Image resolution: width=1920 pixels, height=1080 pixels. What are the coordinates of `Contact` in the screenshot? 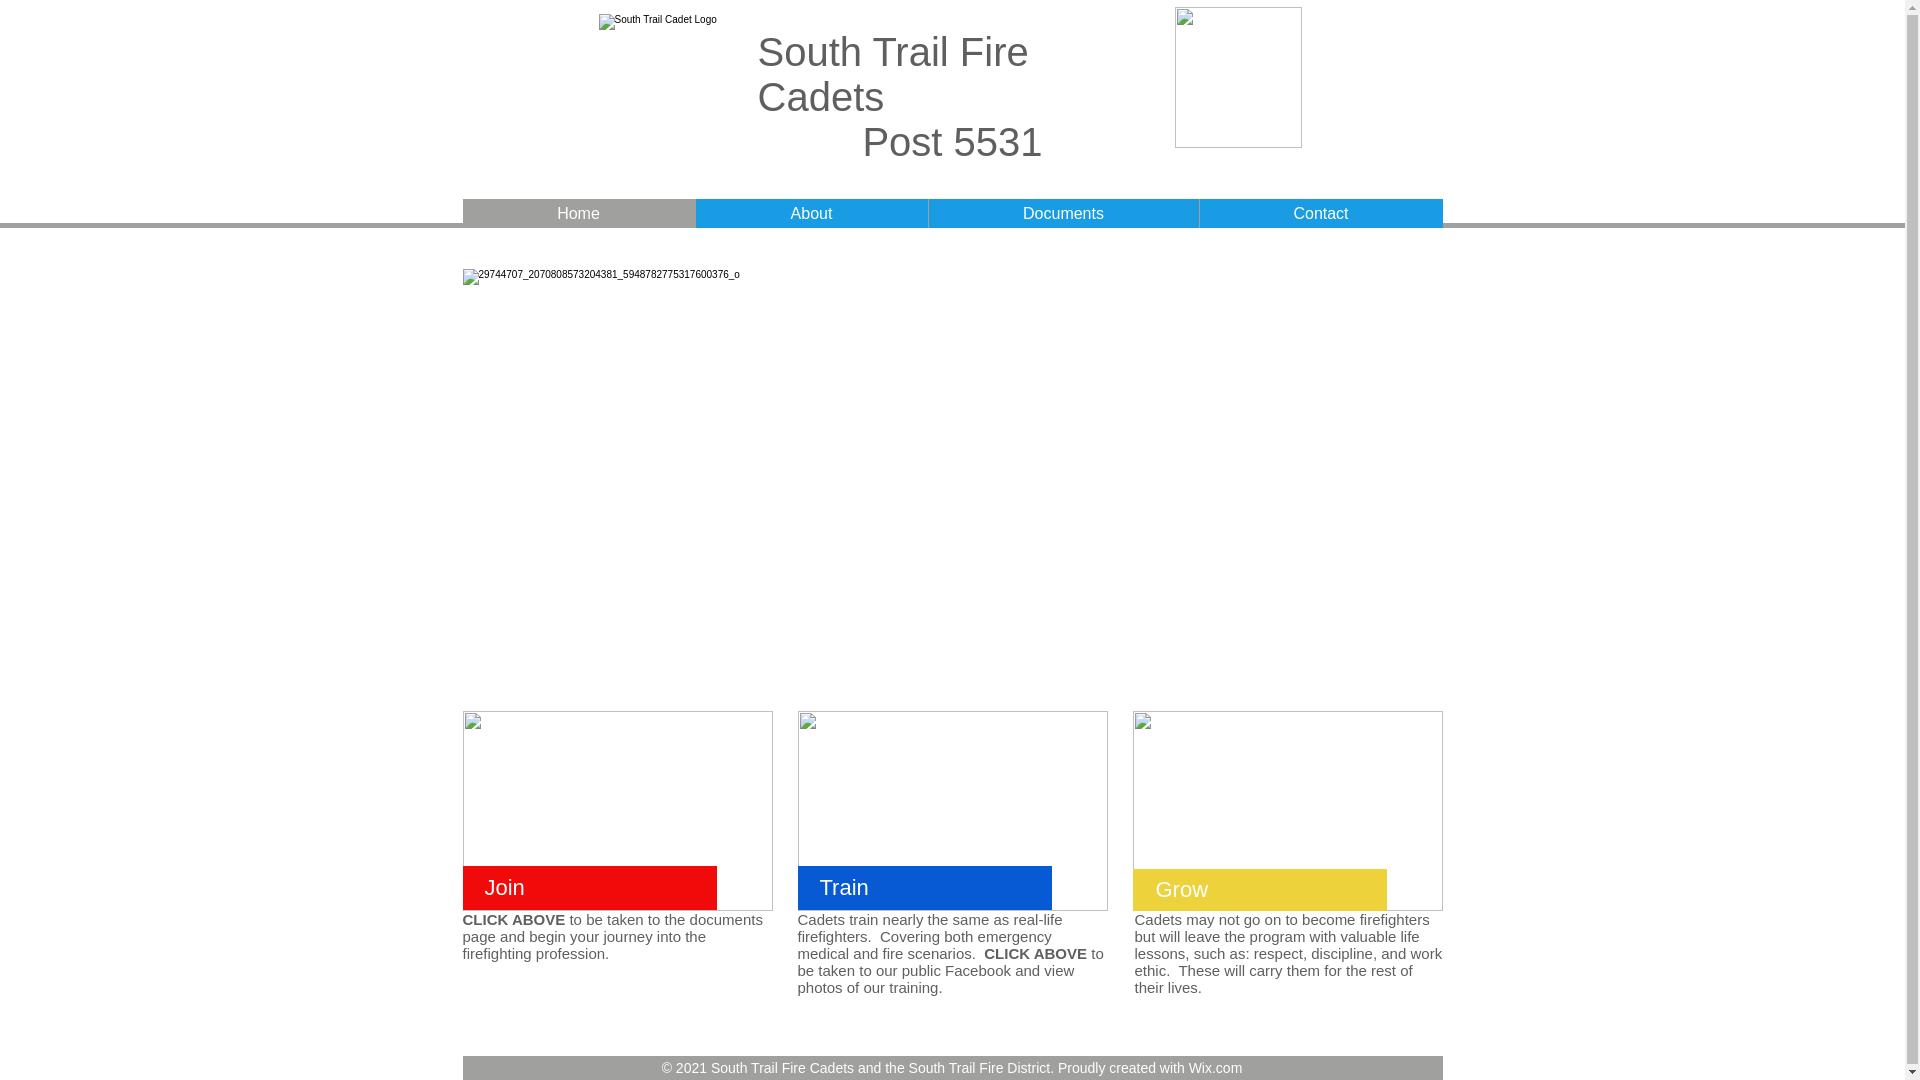 It's located at (1320, 212).